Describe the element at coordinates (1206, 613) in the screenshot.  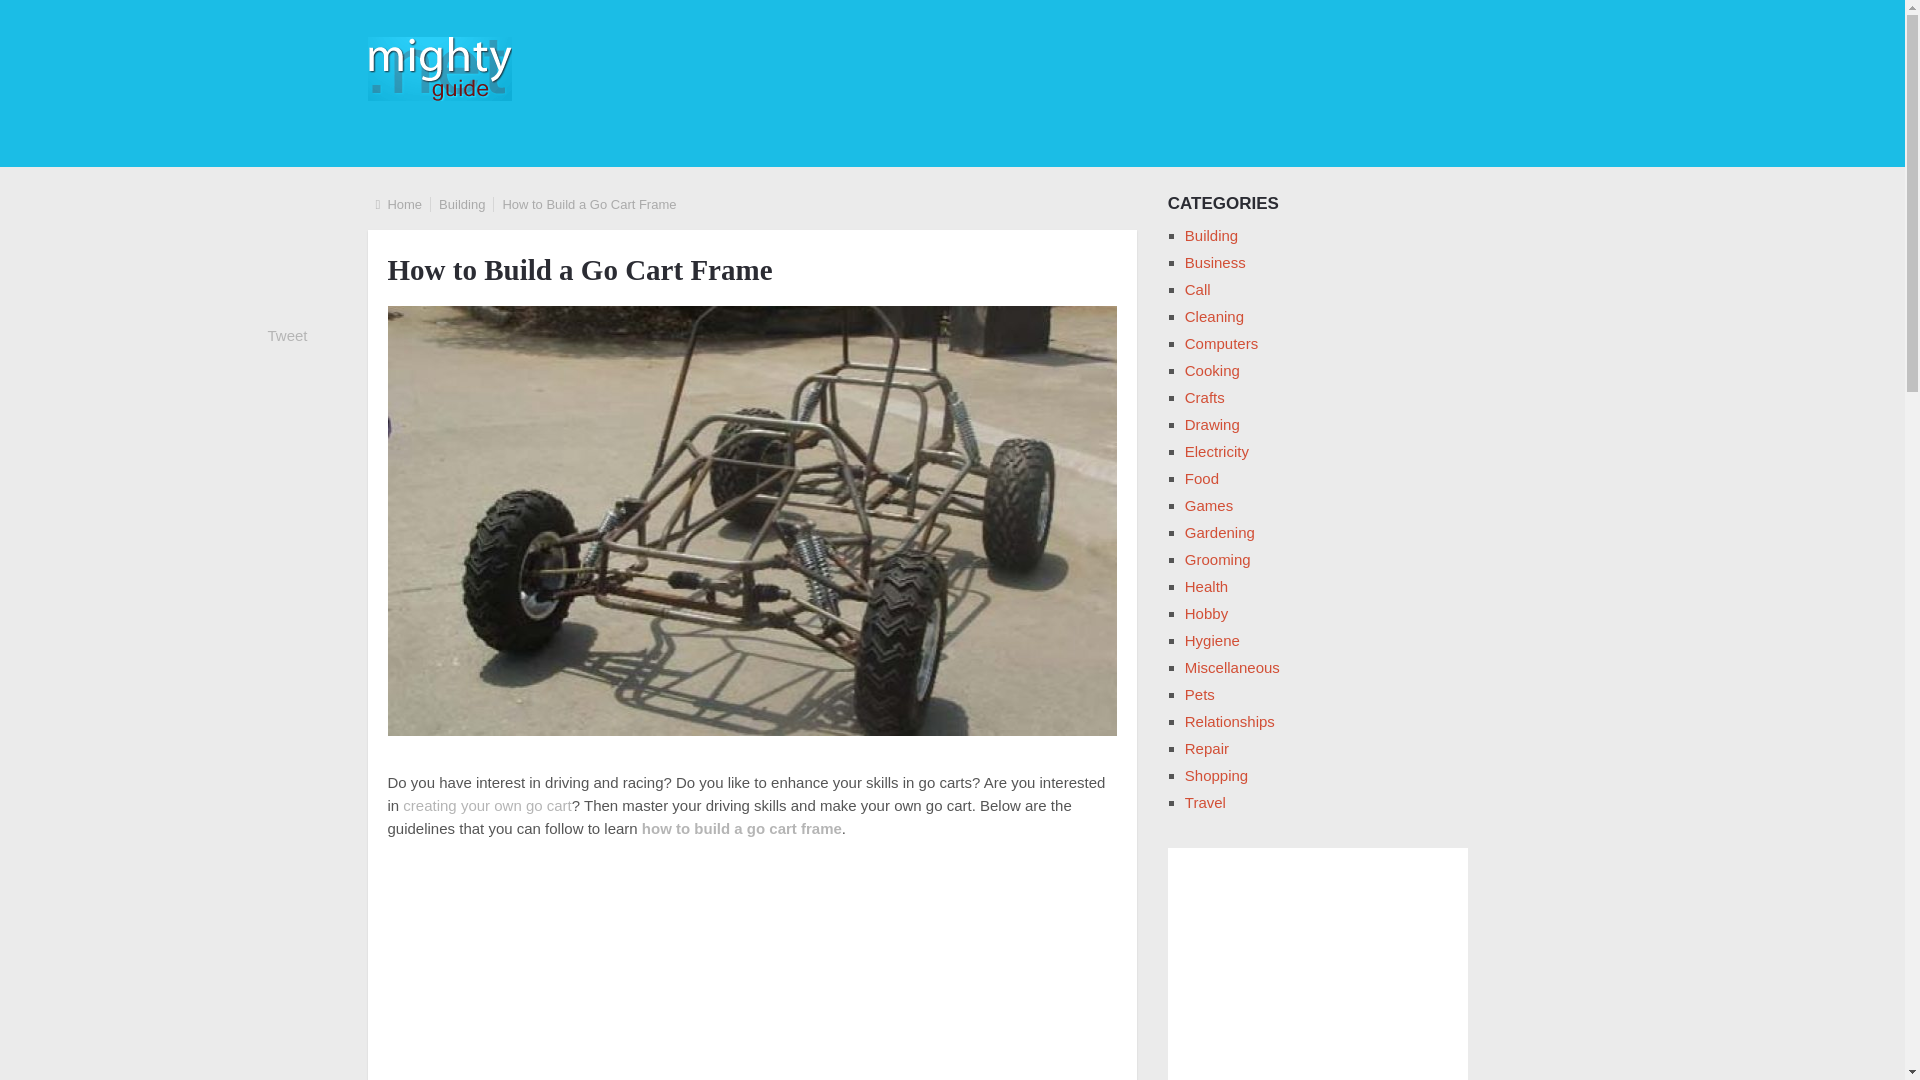
I see `Hobby` at that location.